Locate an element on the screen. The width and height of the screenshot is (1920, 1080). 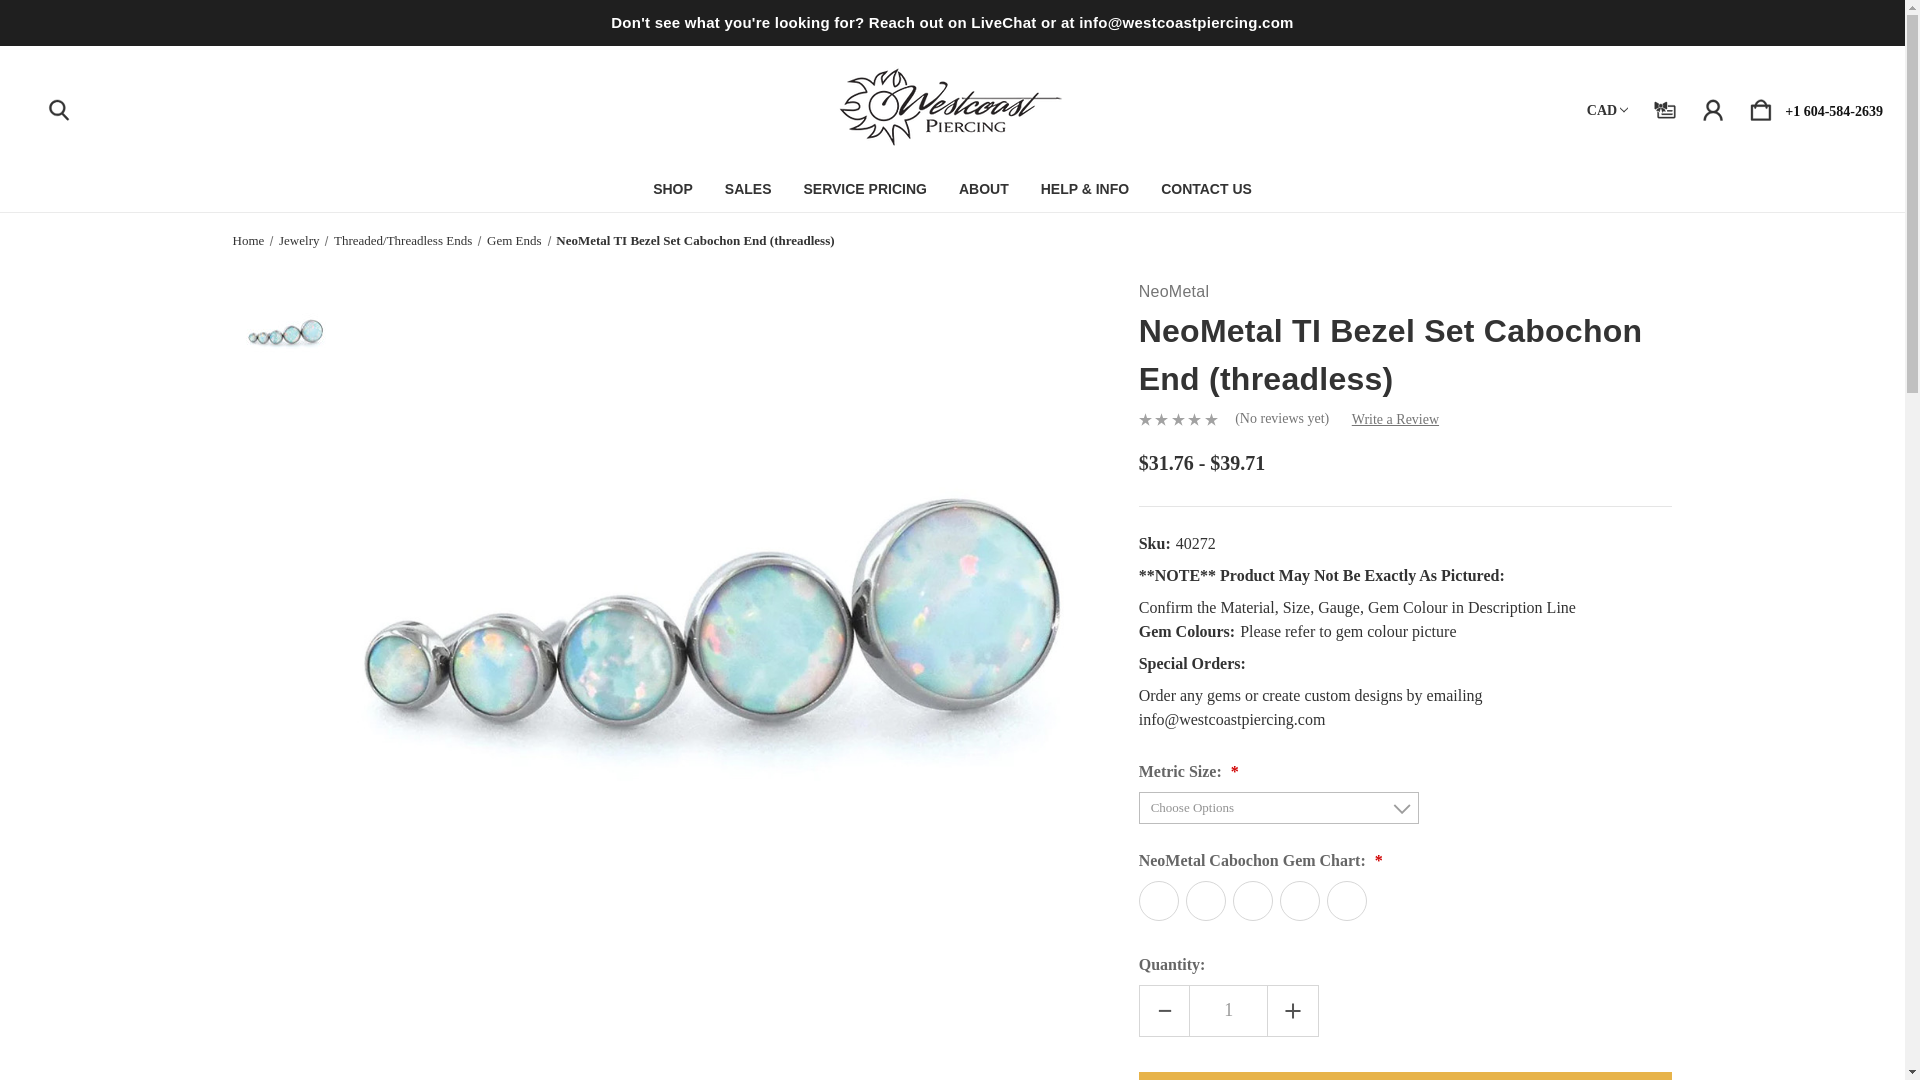
Peacock Opal is located at coordinates (1252, 901).